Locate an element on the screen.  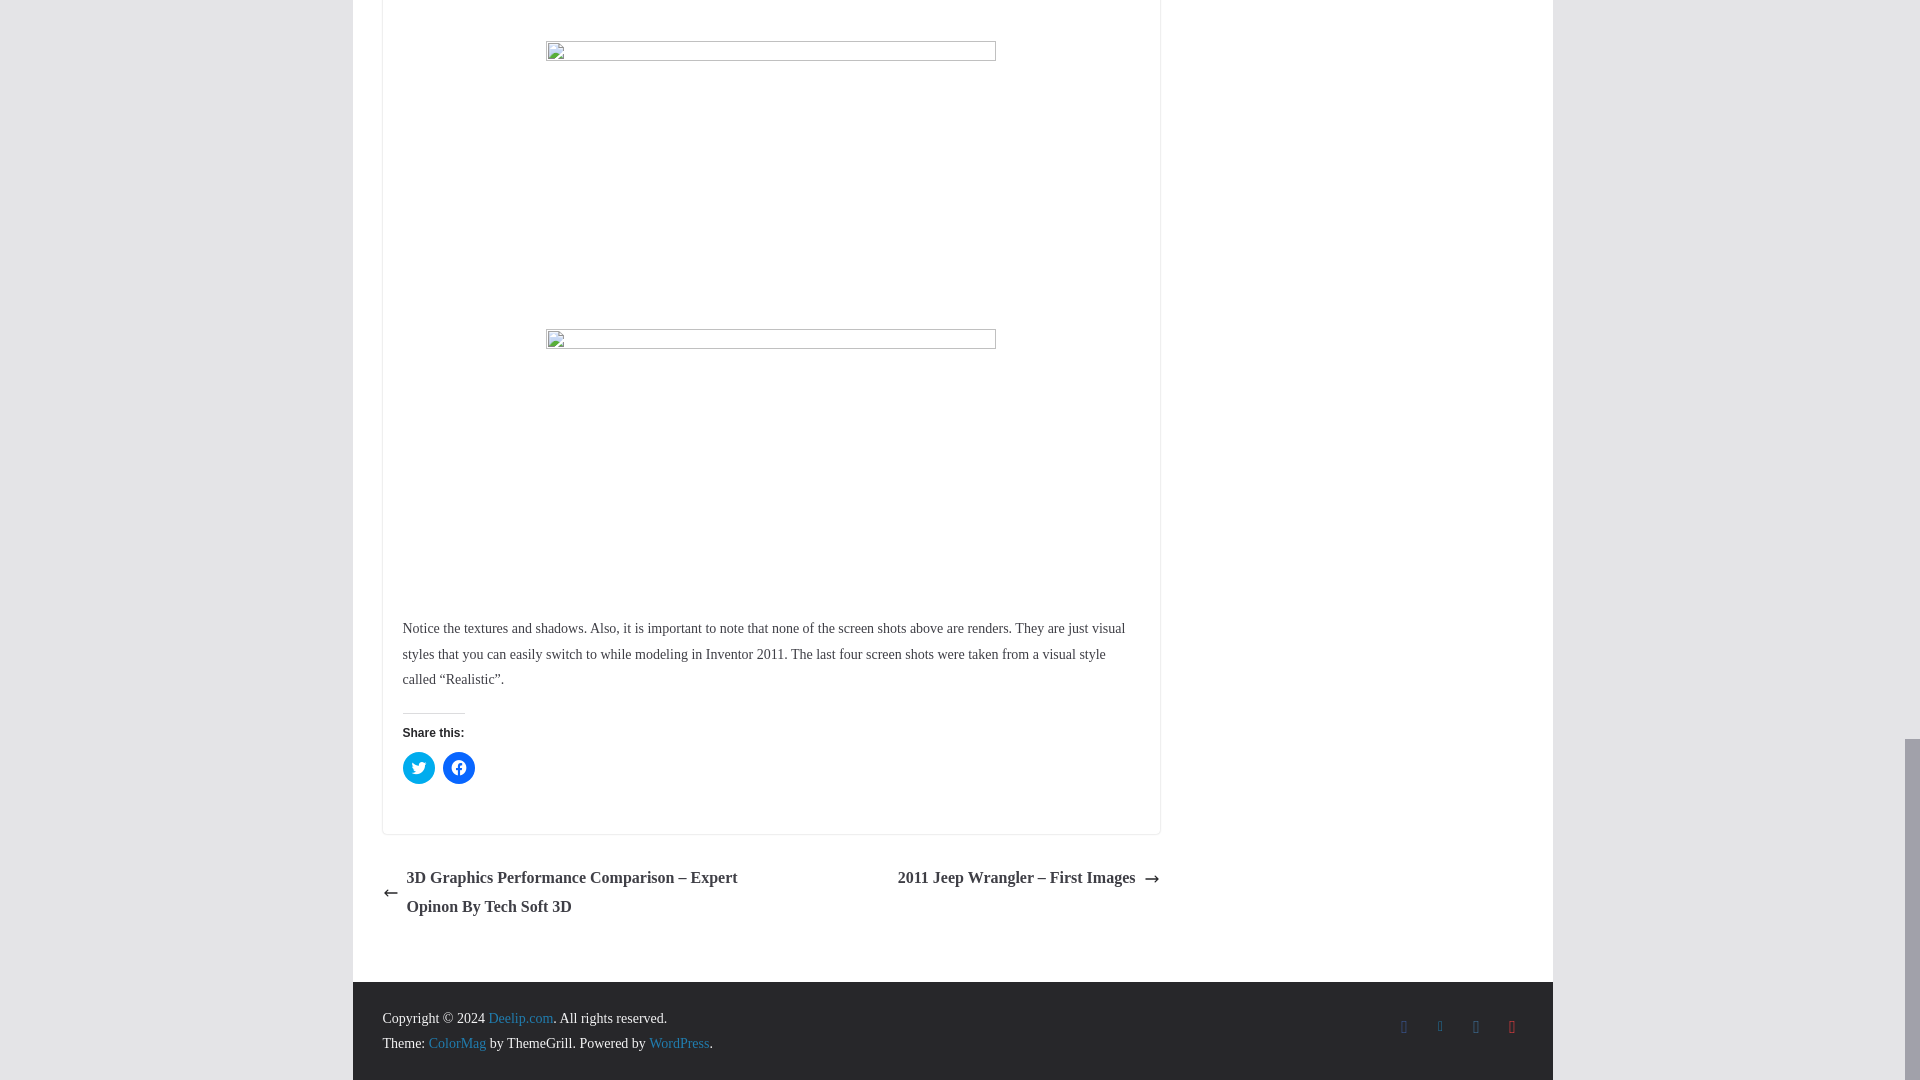
ColorMag is located at coordinates (458, 1042).